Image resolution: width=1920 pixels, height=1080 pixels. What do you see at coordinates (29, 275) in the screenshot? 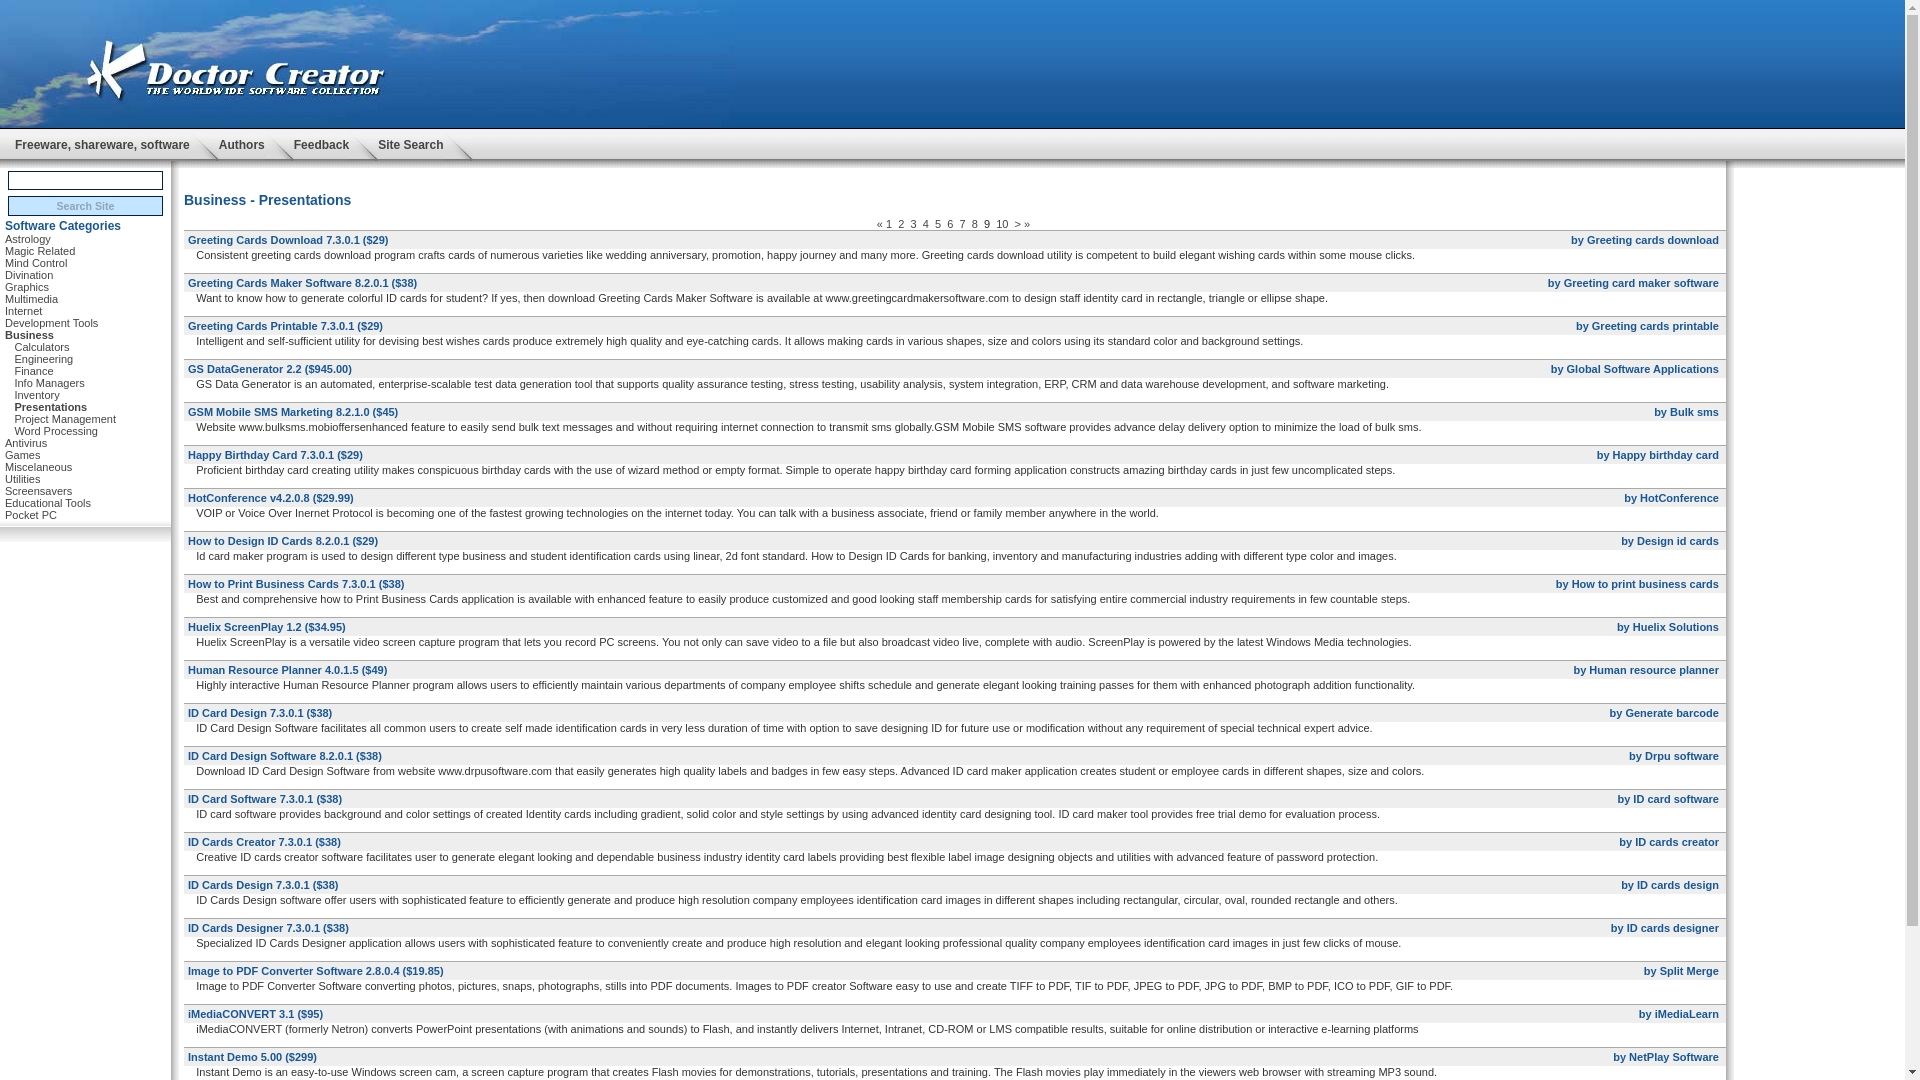
I see `Divination` at bounding box center [29, 275].